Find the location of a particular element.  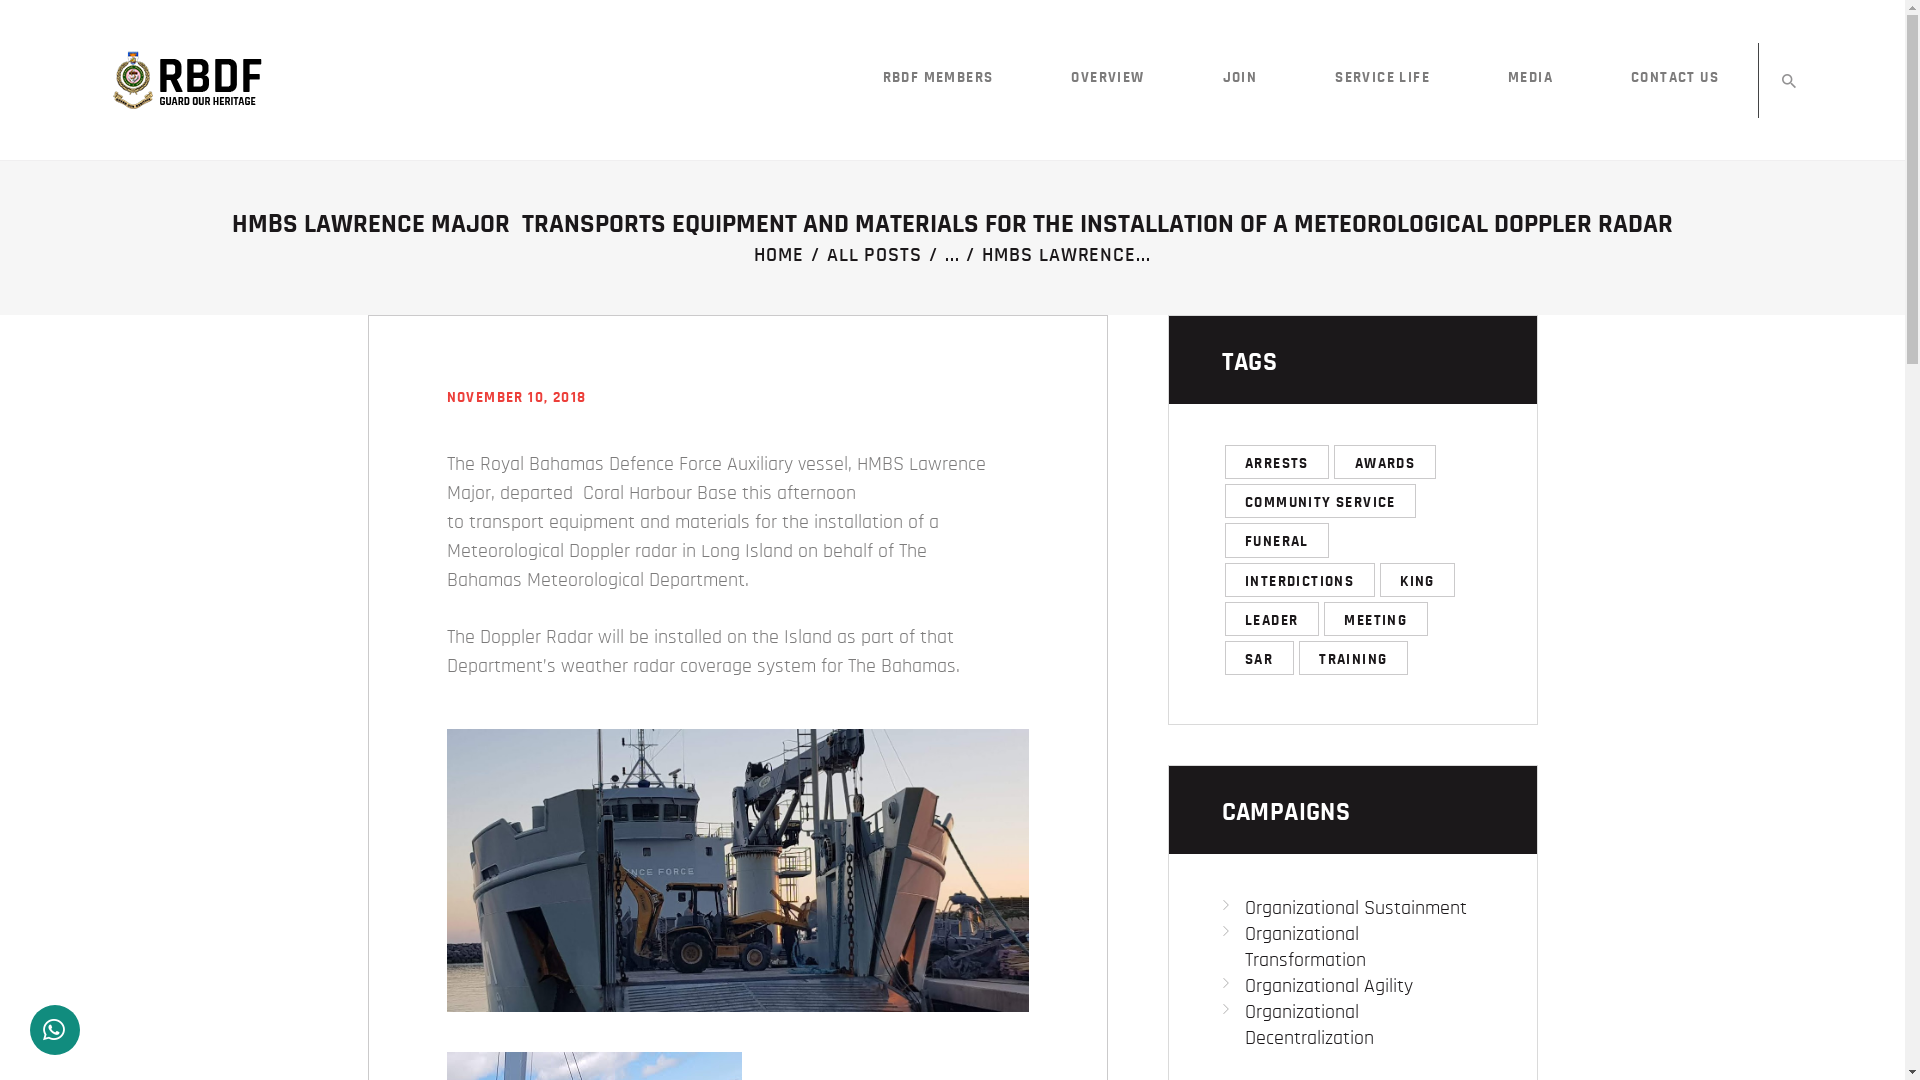

MEDIA is located at coordinates (1530, 79).